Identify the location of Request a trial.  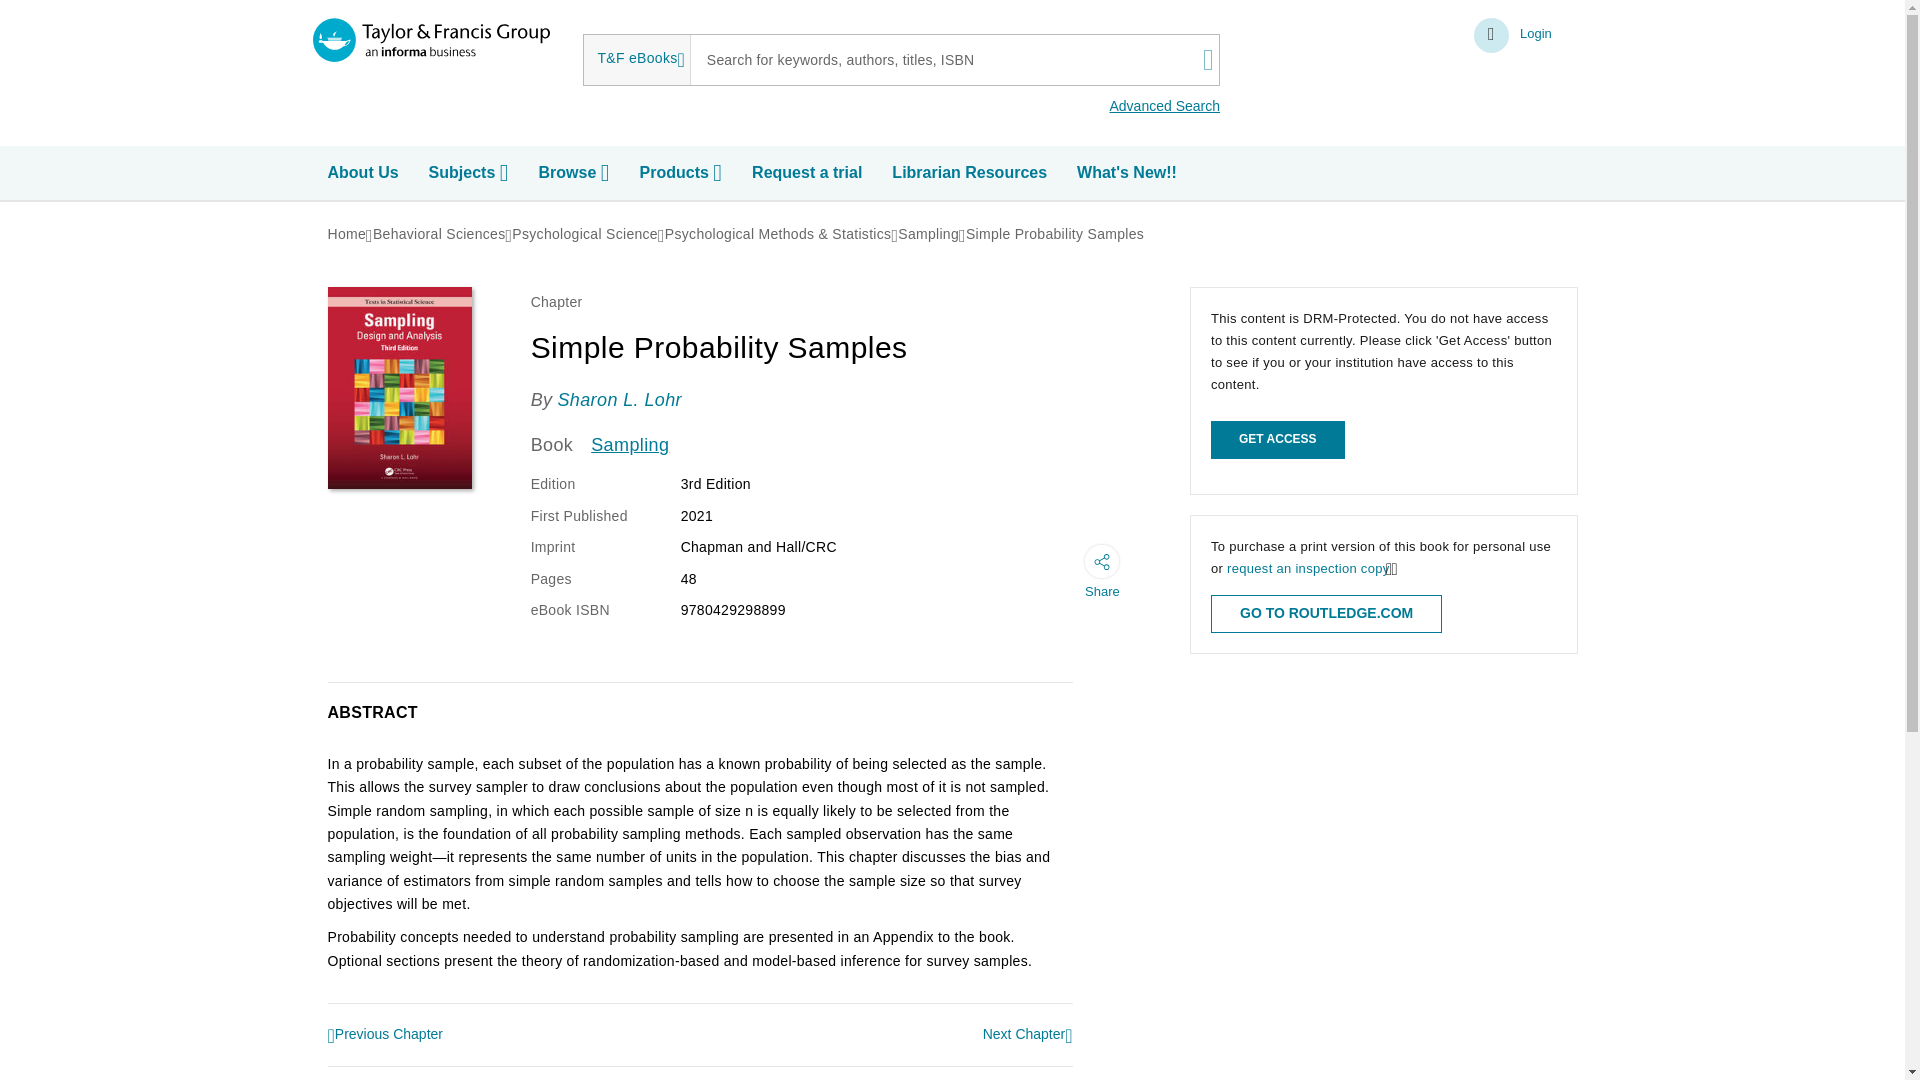
(810, 173).